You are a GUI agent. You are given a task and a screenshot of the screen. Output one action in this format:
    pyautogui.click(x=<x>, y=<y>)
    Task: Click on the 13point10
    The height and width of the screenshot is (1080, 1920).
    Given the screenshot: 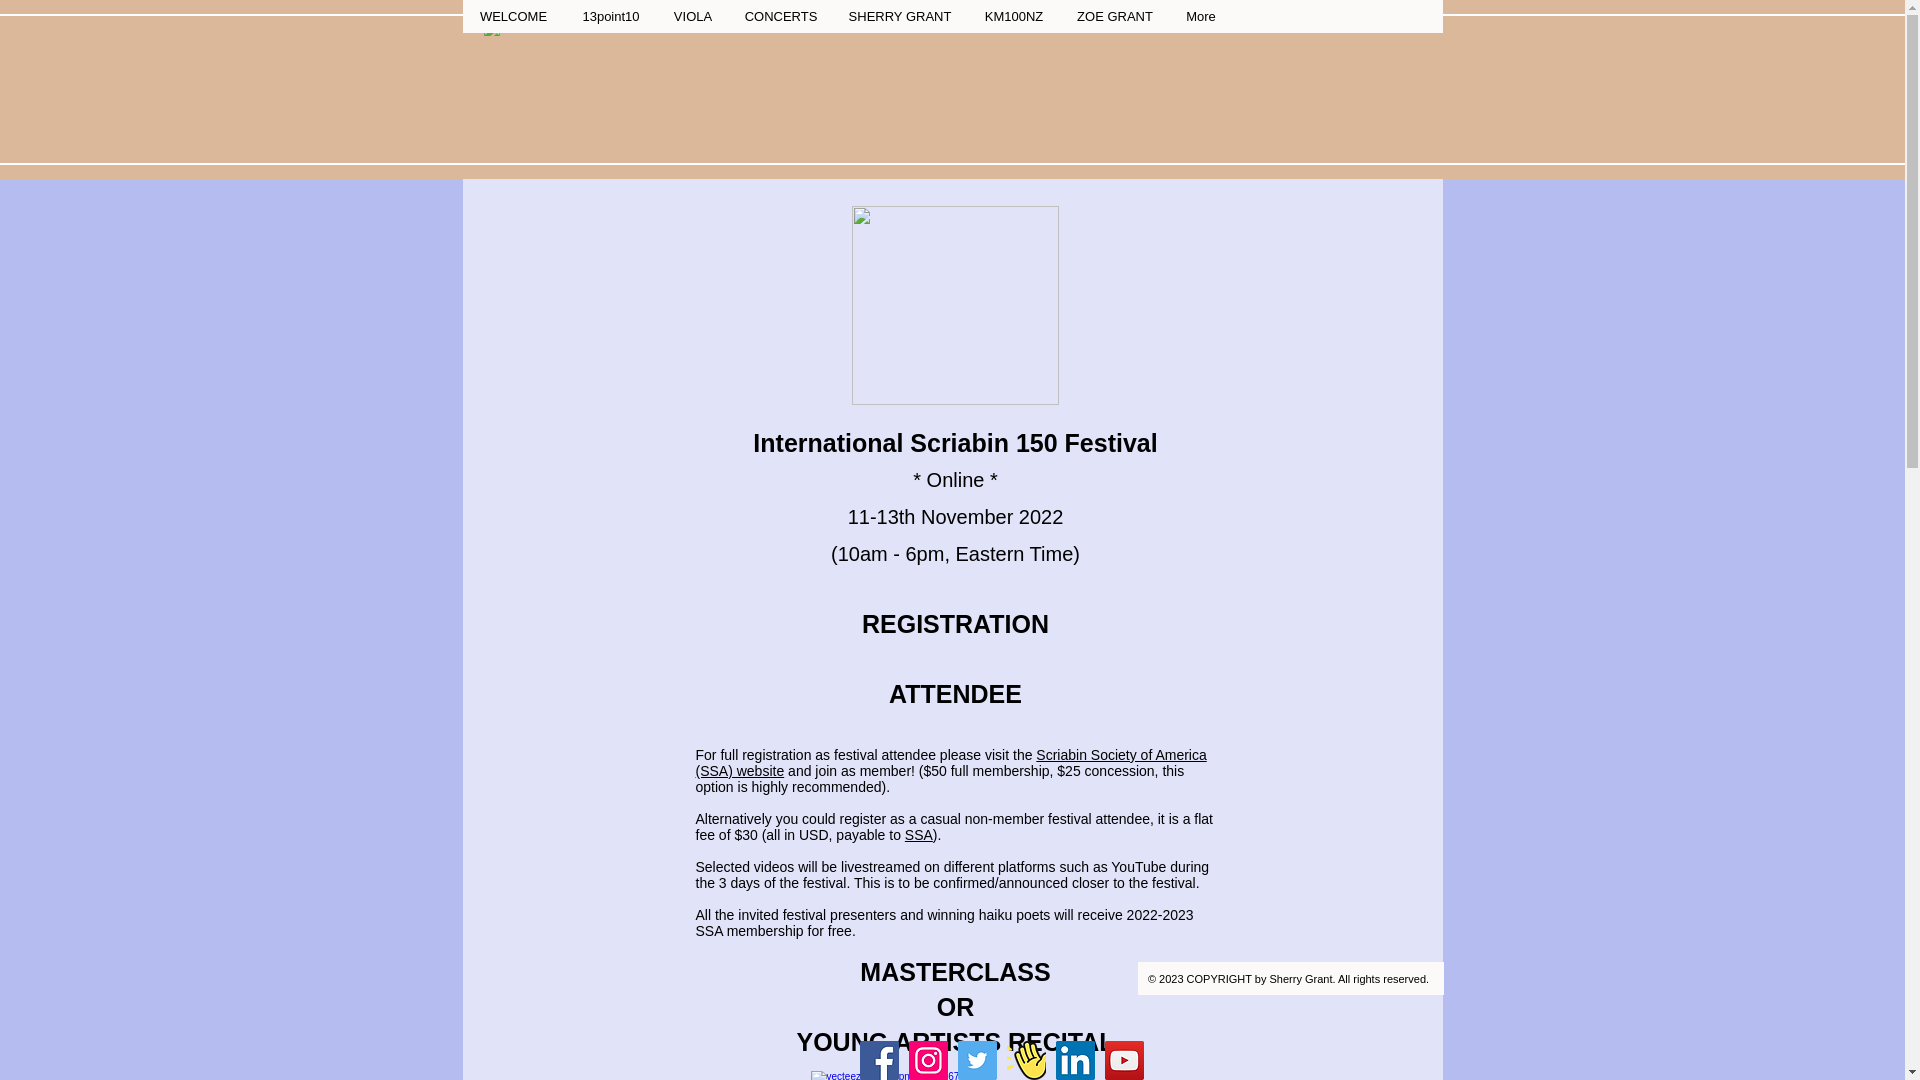 What is the action you would take?
    pyautogui.click(x=610, y=16)
    